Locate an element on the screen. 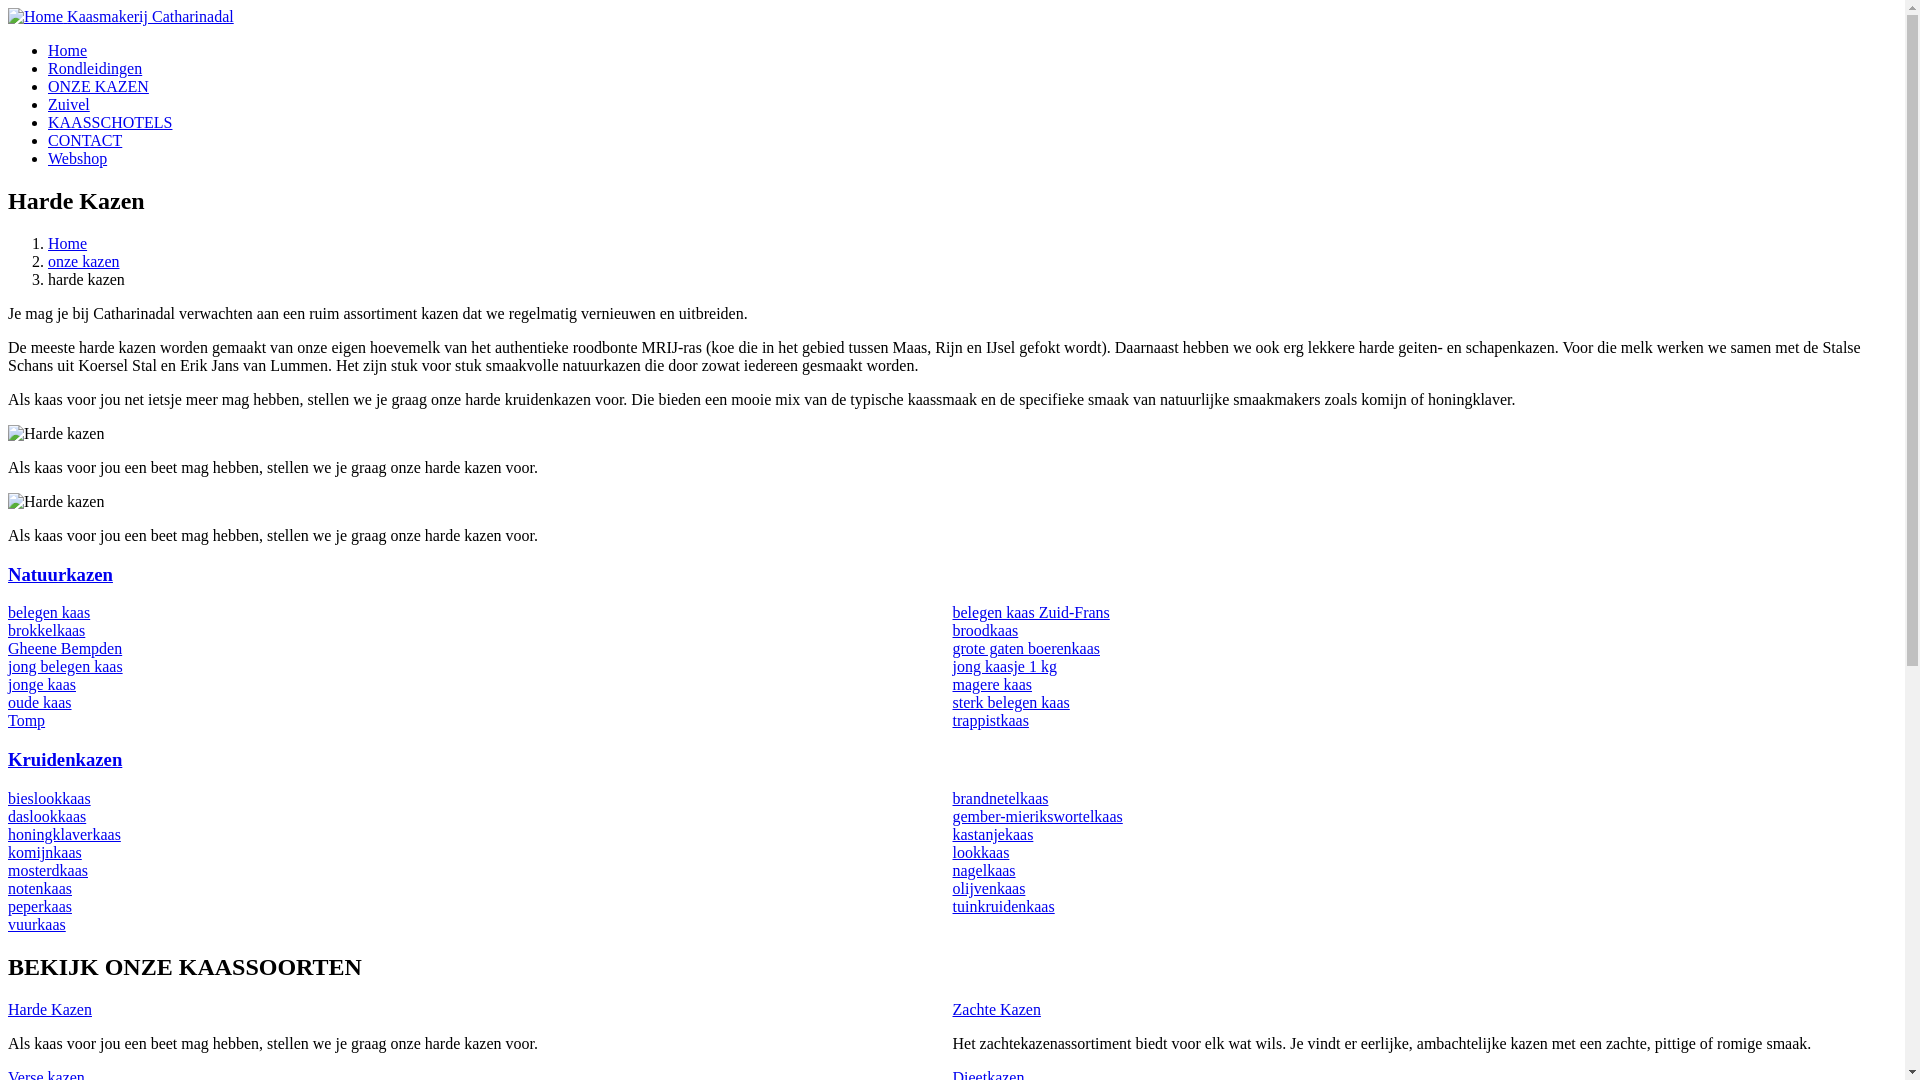 The height and width of the screenshot is (1080, 1920). grote gaten boerenkaas is located at coordinates (1026, 648).